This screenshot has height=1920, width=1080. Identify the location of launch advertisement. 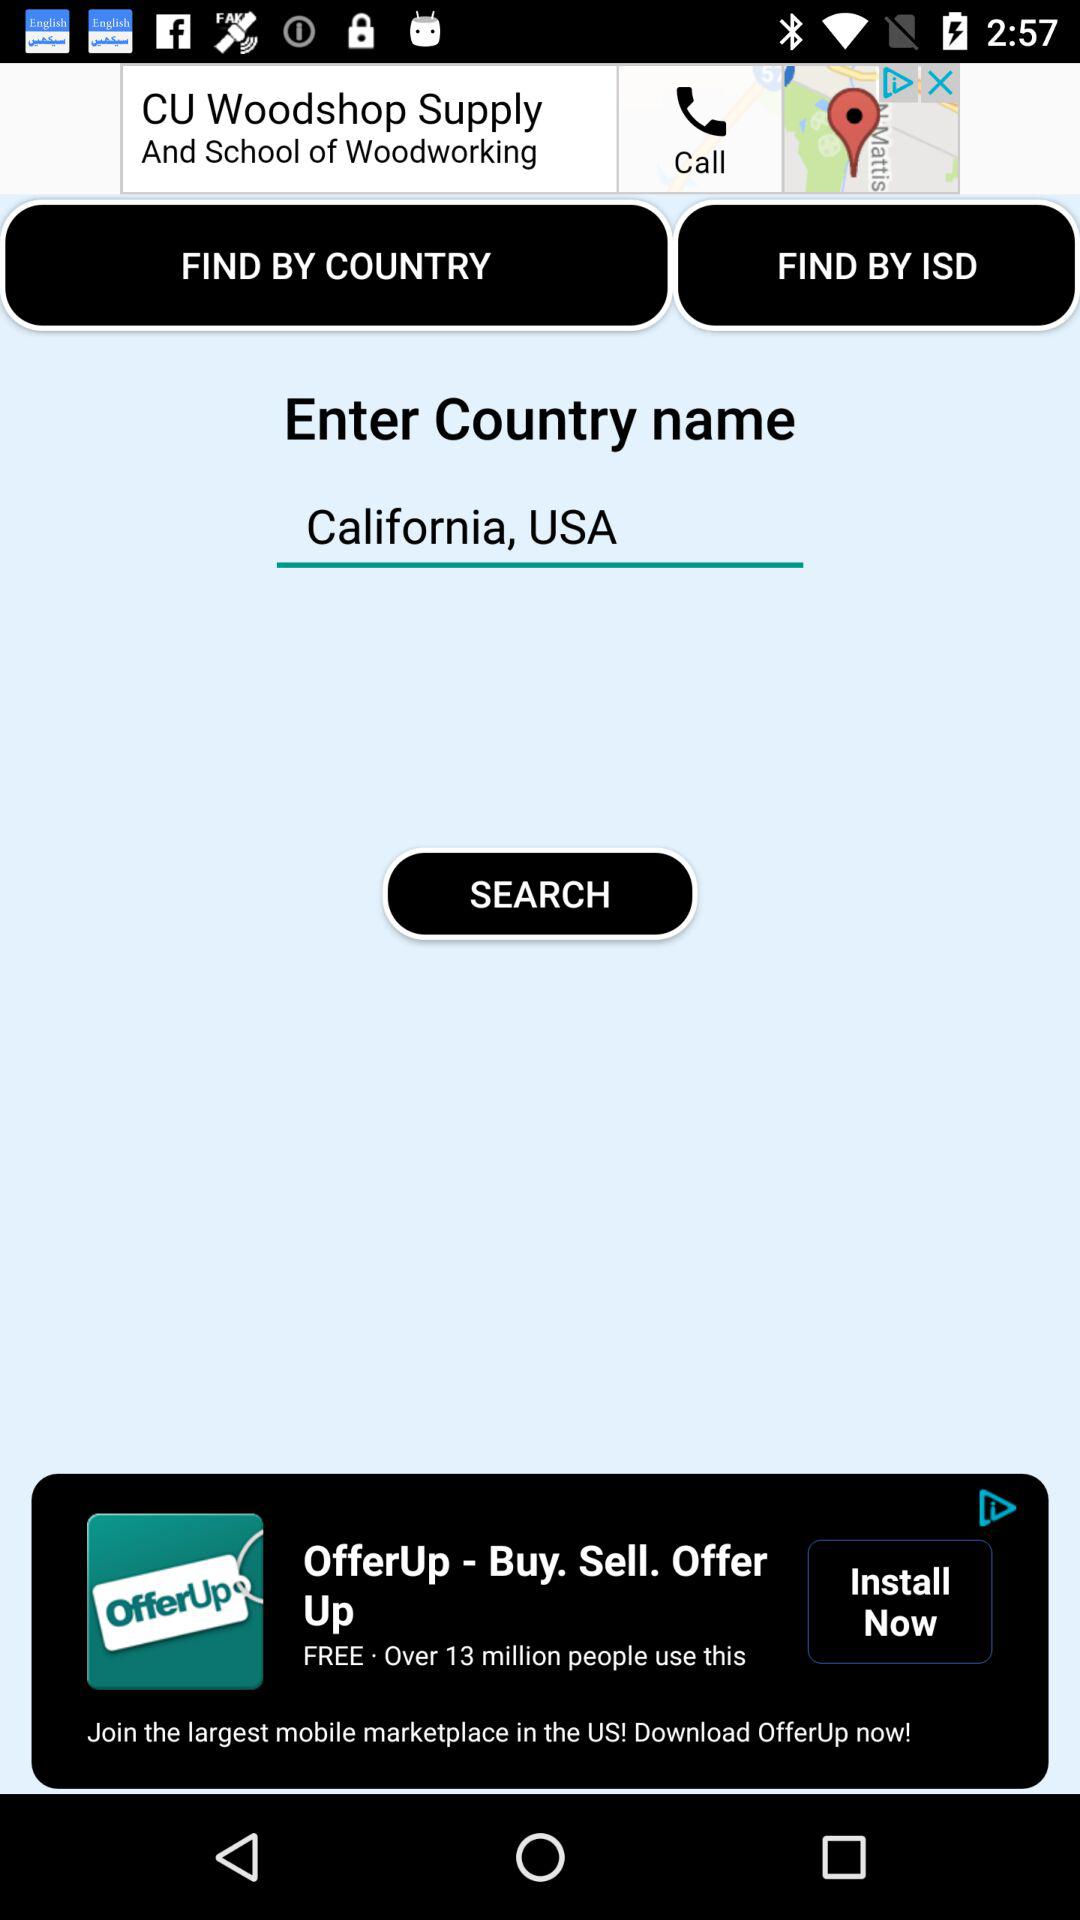
(175, 1601).